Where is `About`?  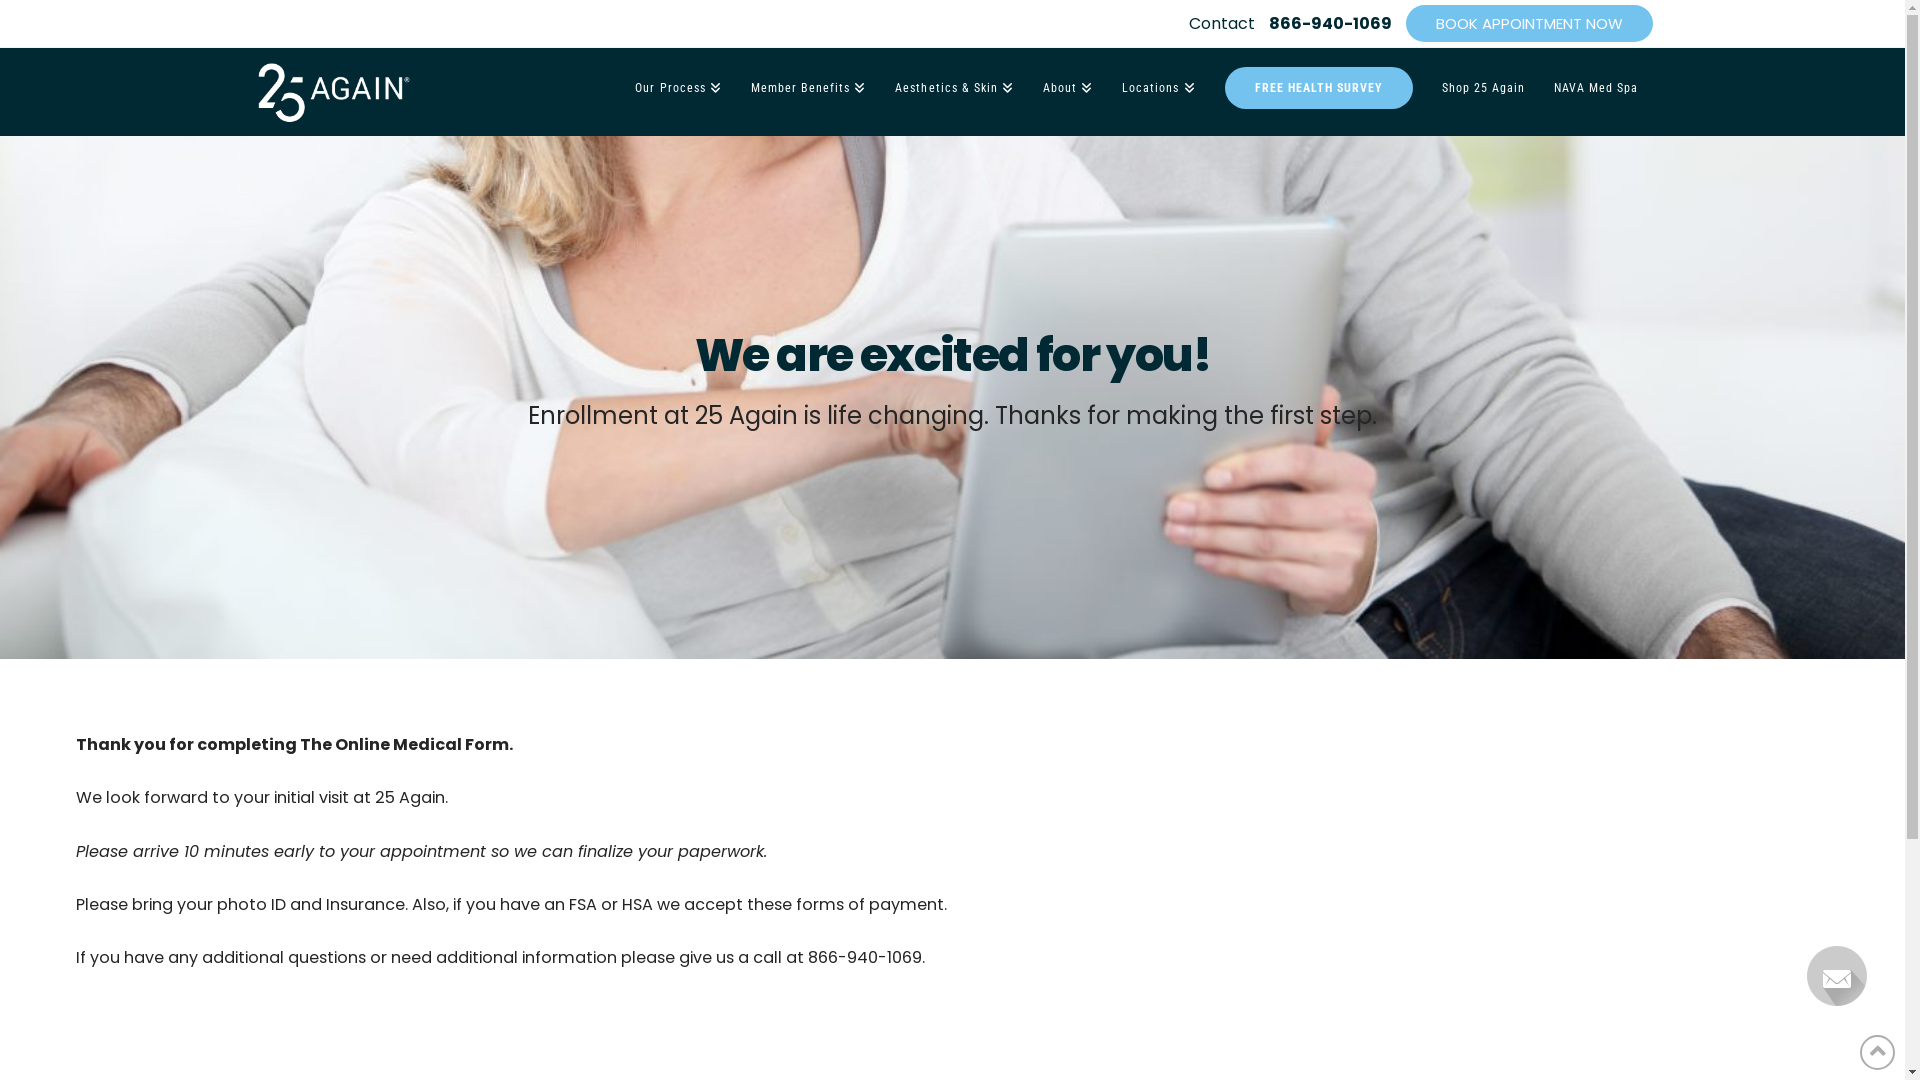
About is located at coordinates (1068, 86).